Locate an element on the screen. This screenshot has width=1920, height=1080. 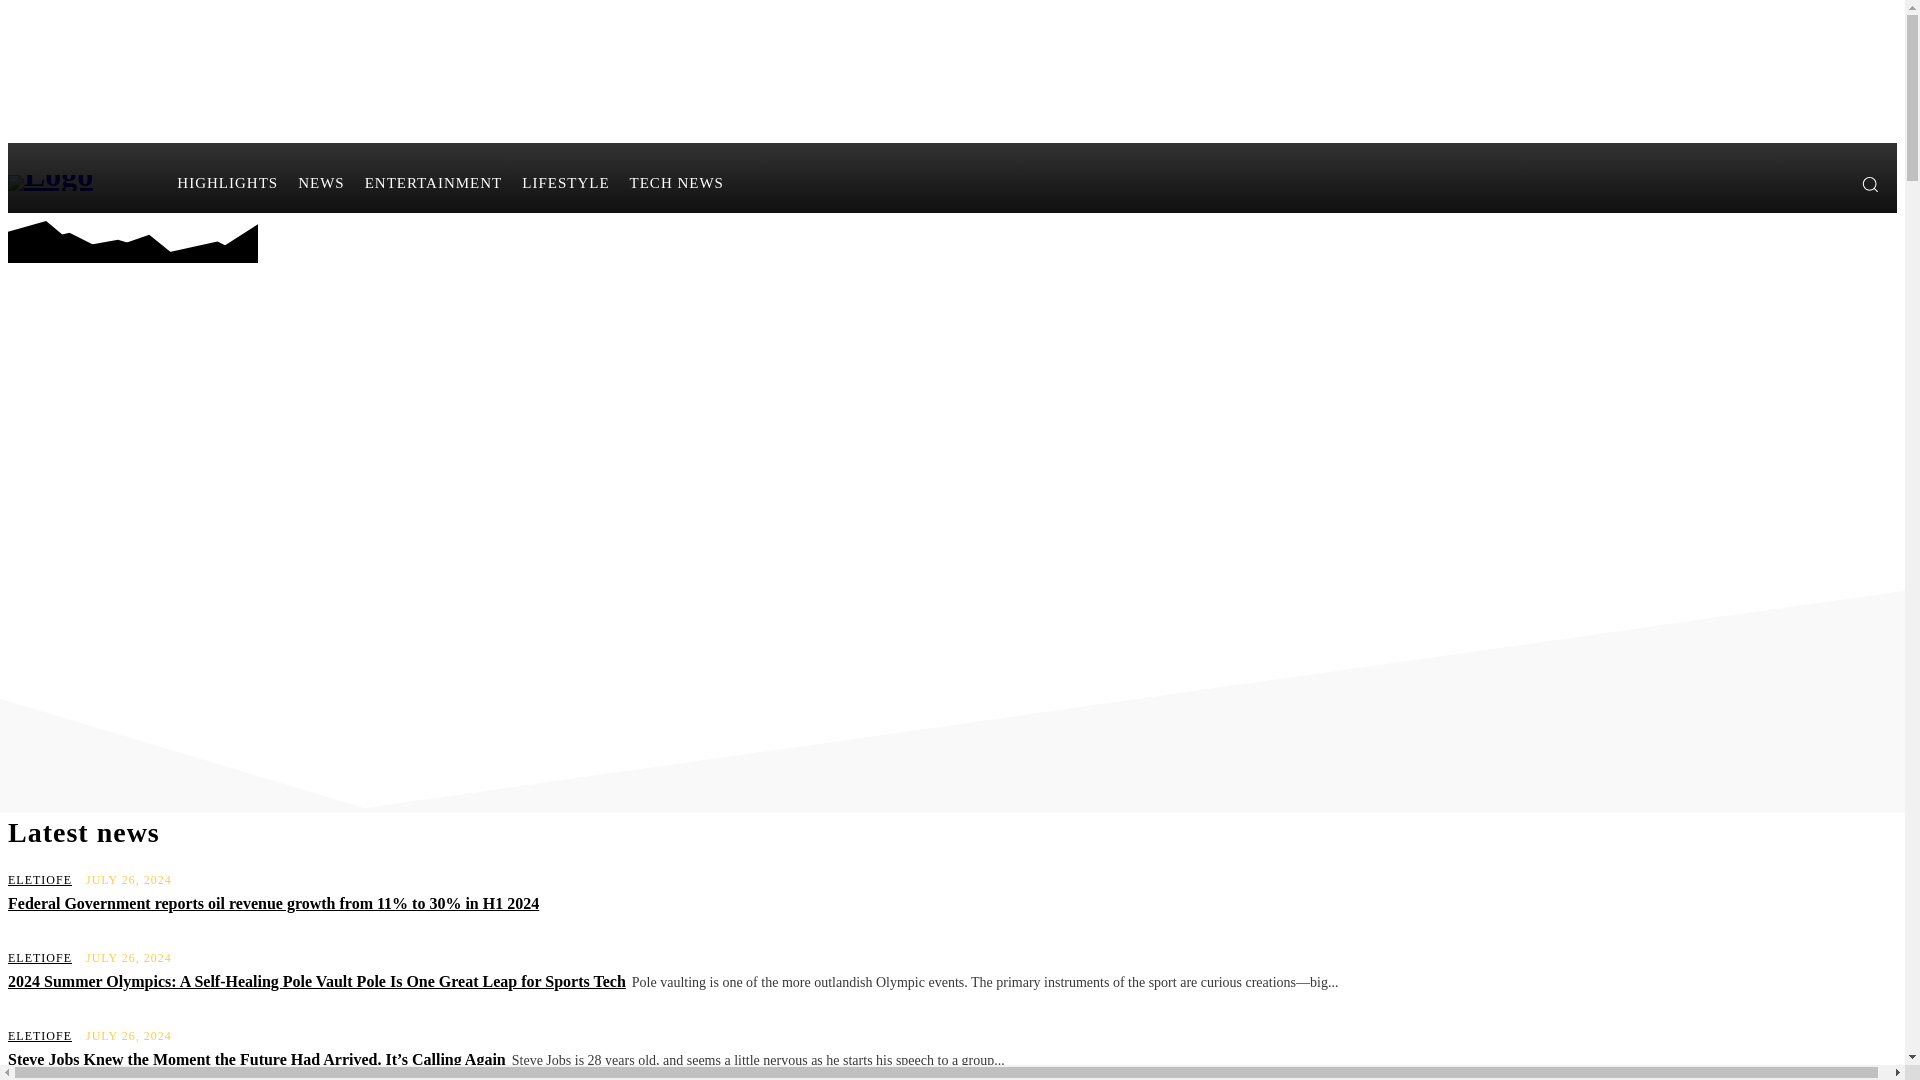
NEWS is located at coordinates (322, 182).